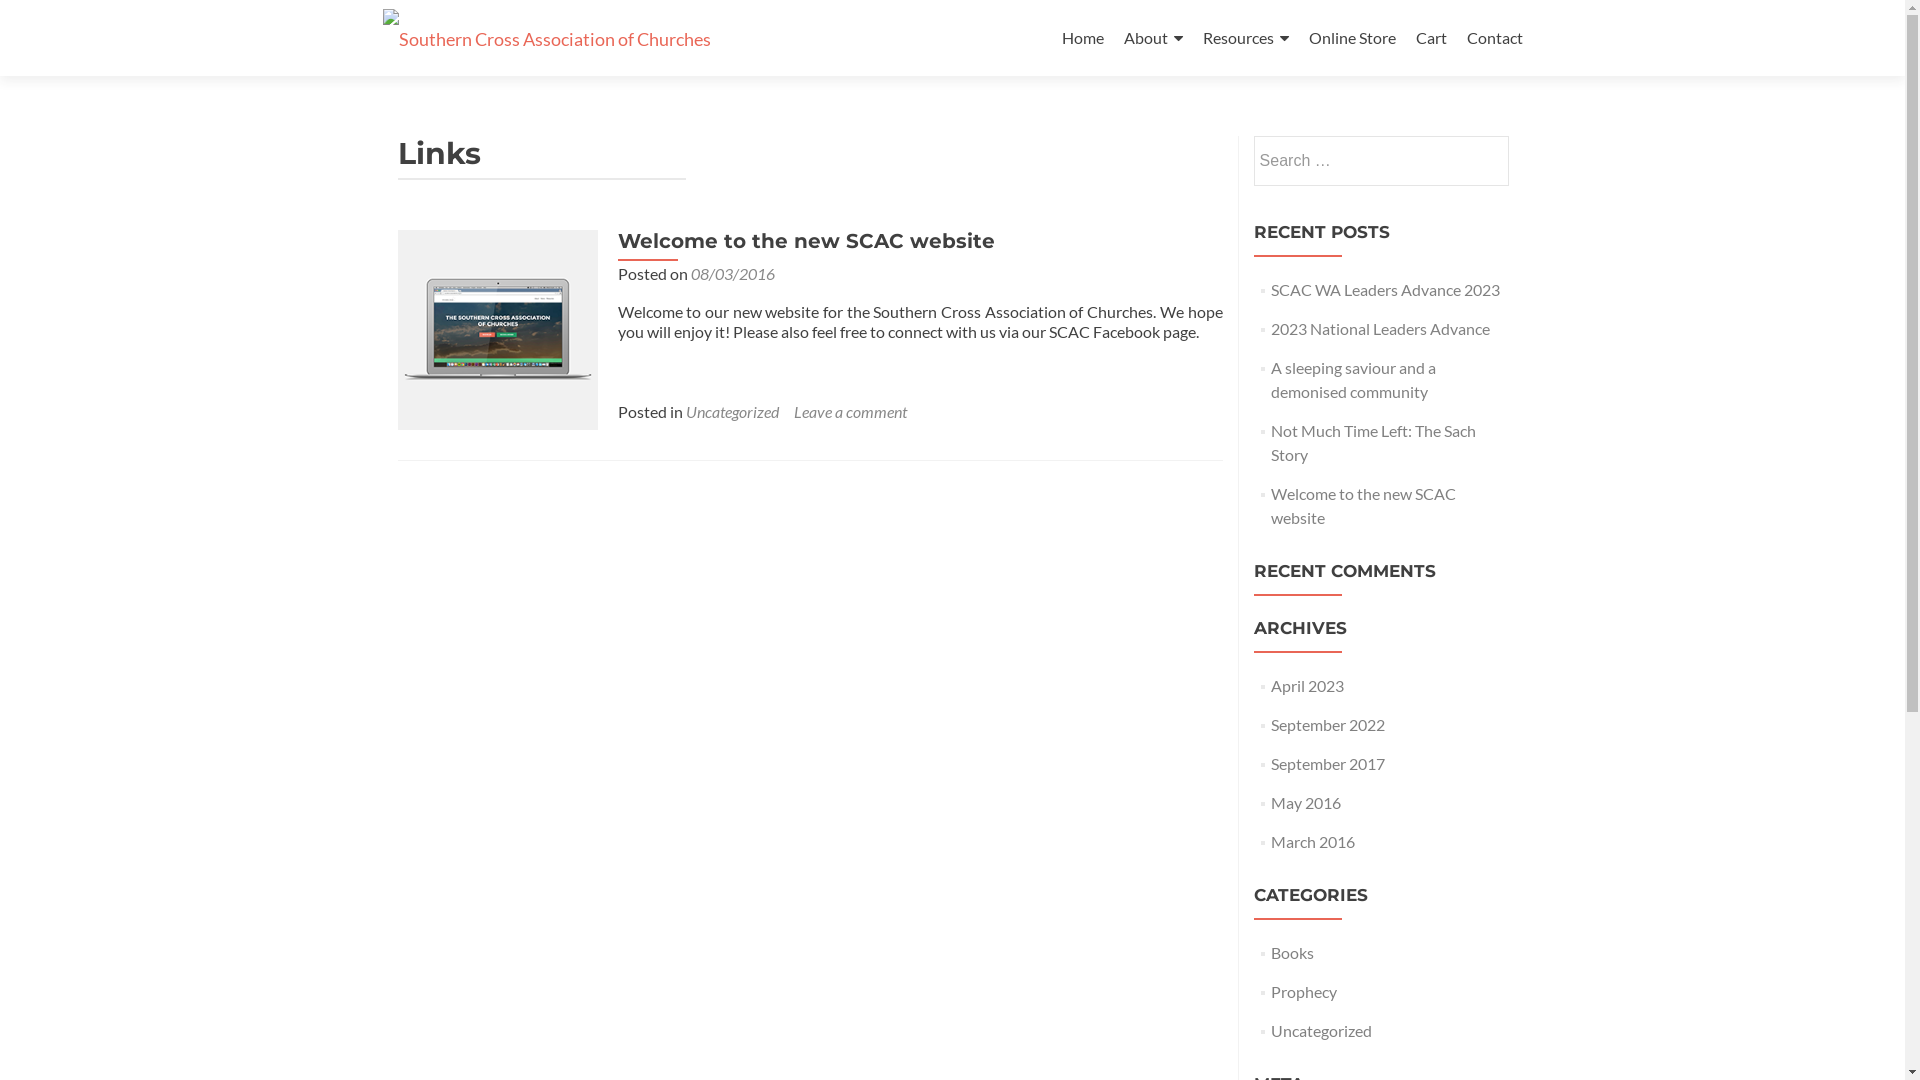 Image resolution: width=1920 pixels, height=1080 pixels. What do you see at coordinates (1354, 380) in the screenshot?
I see `A sleeping saviour and a demonised community` at bounding box center [1354, 380].